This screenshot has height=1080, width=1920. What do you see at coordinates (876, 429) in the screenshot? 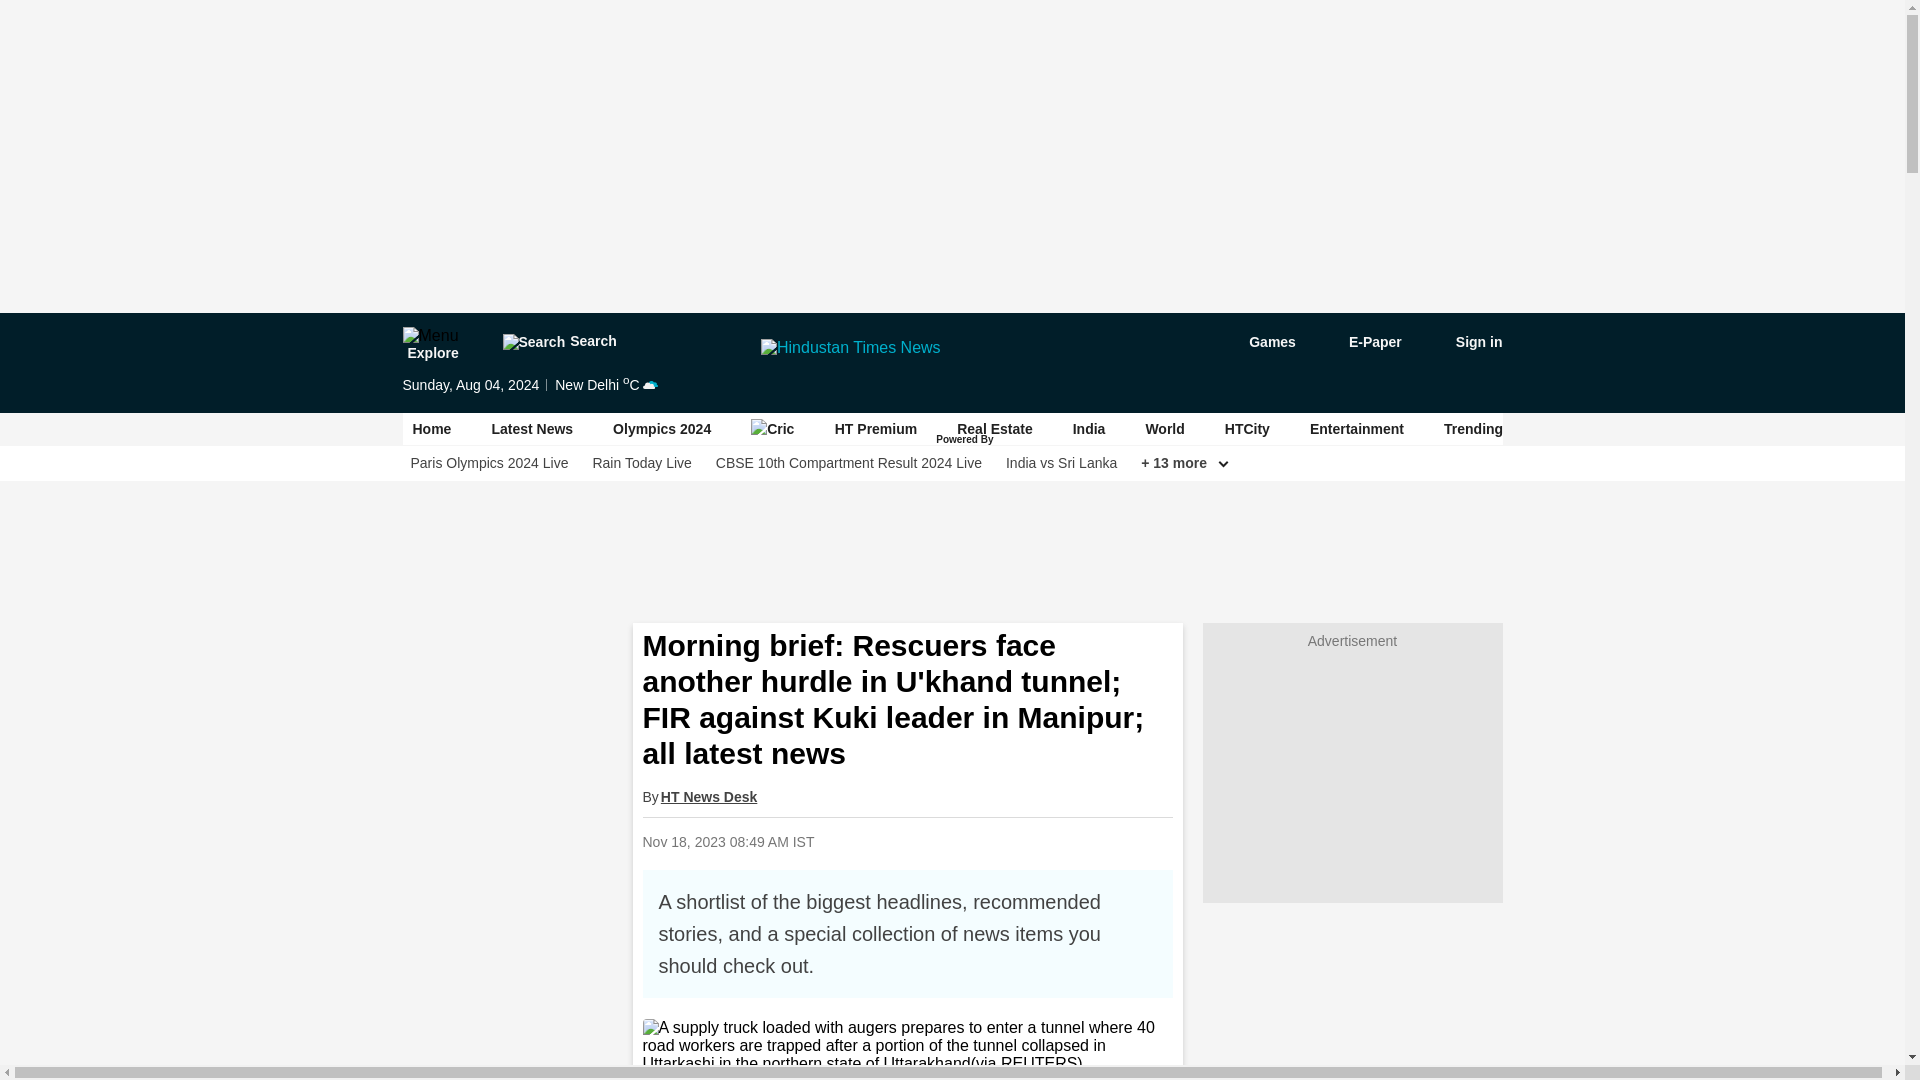
I see `HT Premium` at bounding box center [876, 429].